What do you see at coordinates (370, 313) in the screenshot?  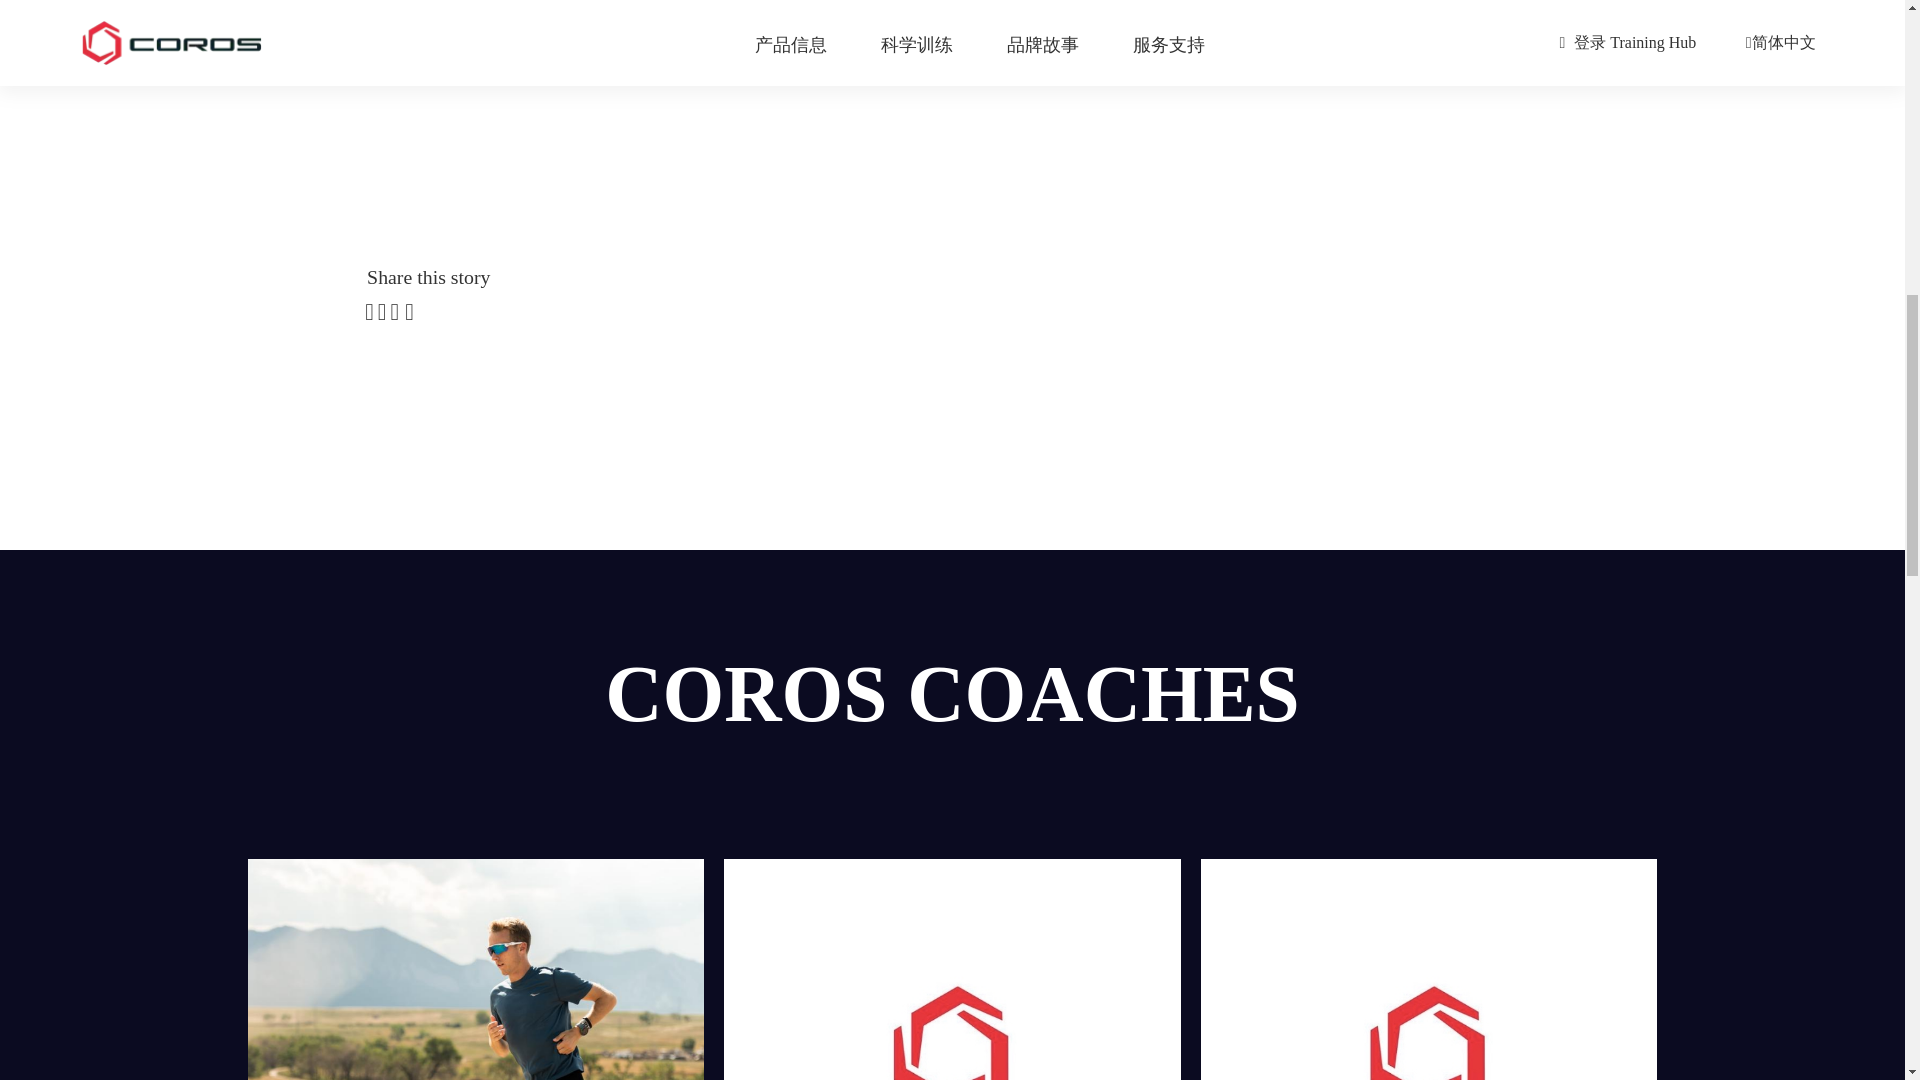 I see `share to facebook` at bounding box center [370, 313].